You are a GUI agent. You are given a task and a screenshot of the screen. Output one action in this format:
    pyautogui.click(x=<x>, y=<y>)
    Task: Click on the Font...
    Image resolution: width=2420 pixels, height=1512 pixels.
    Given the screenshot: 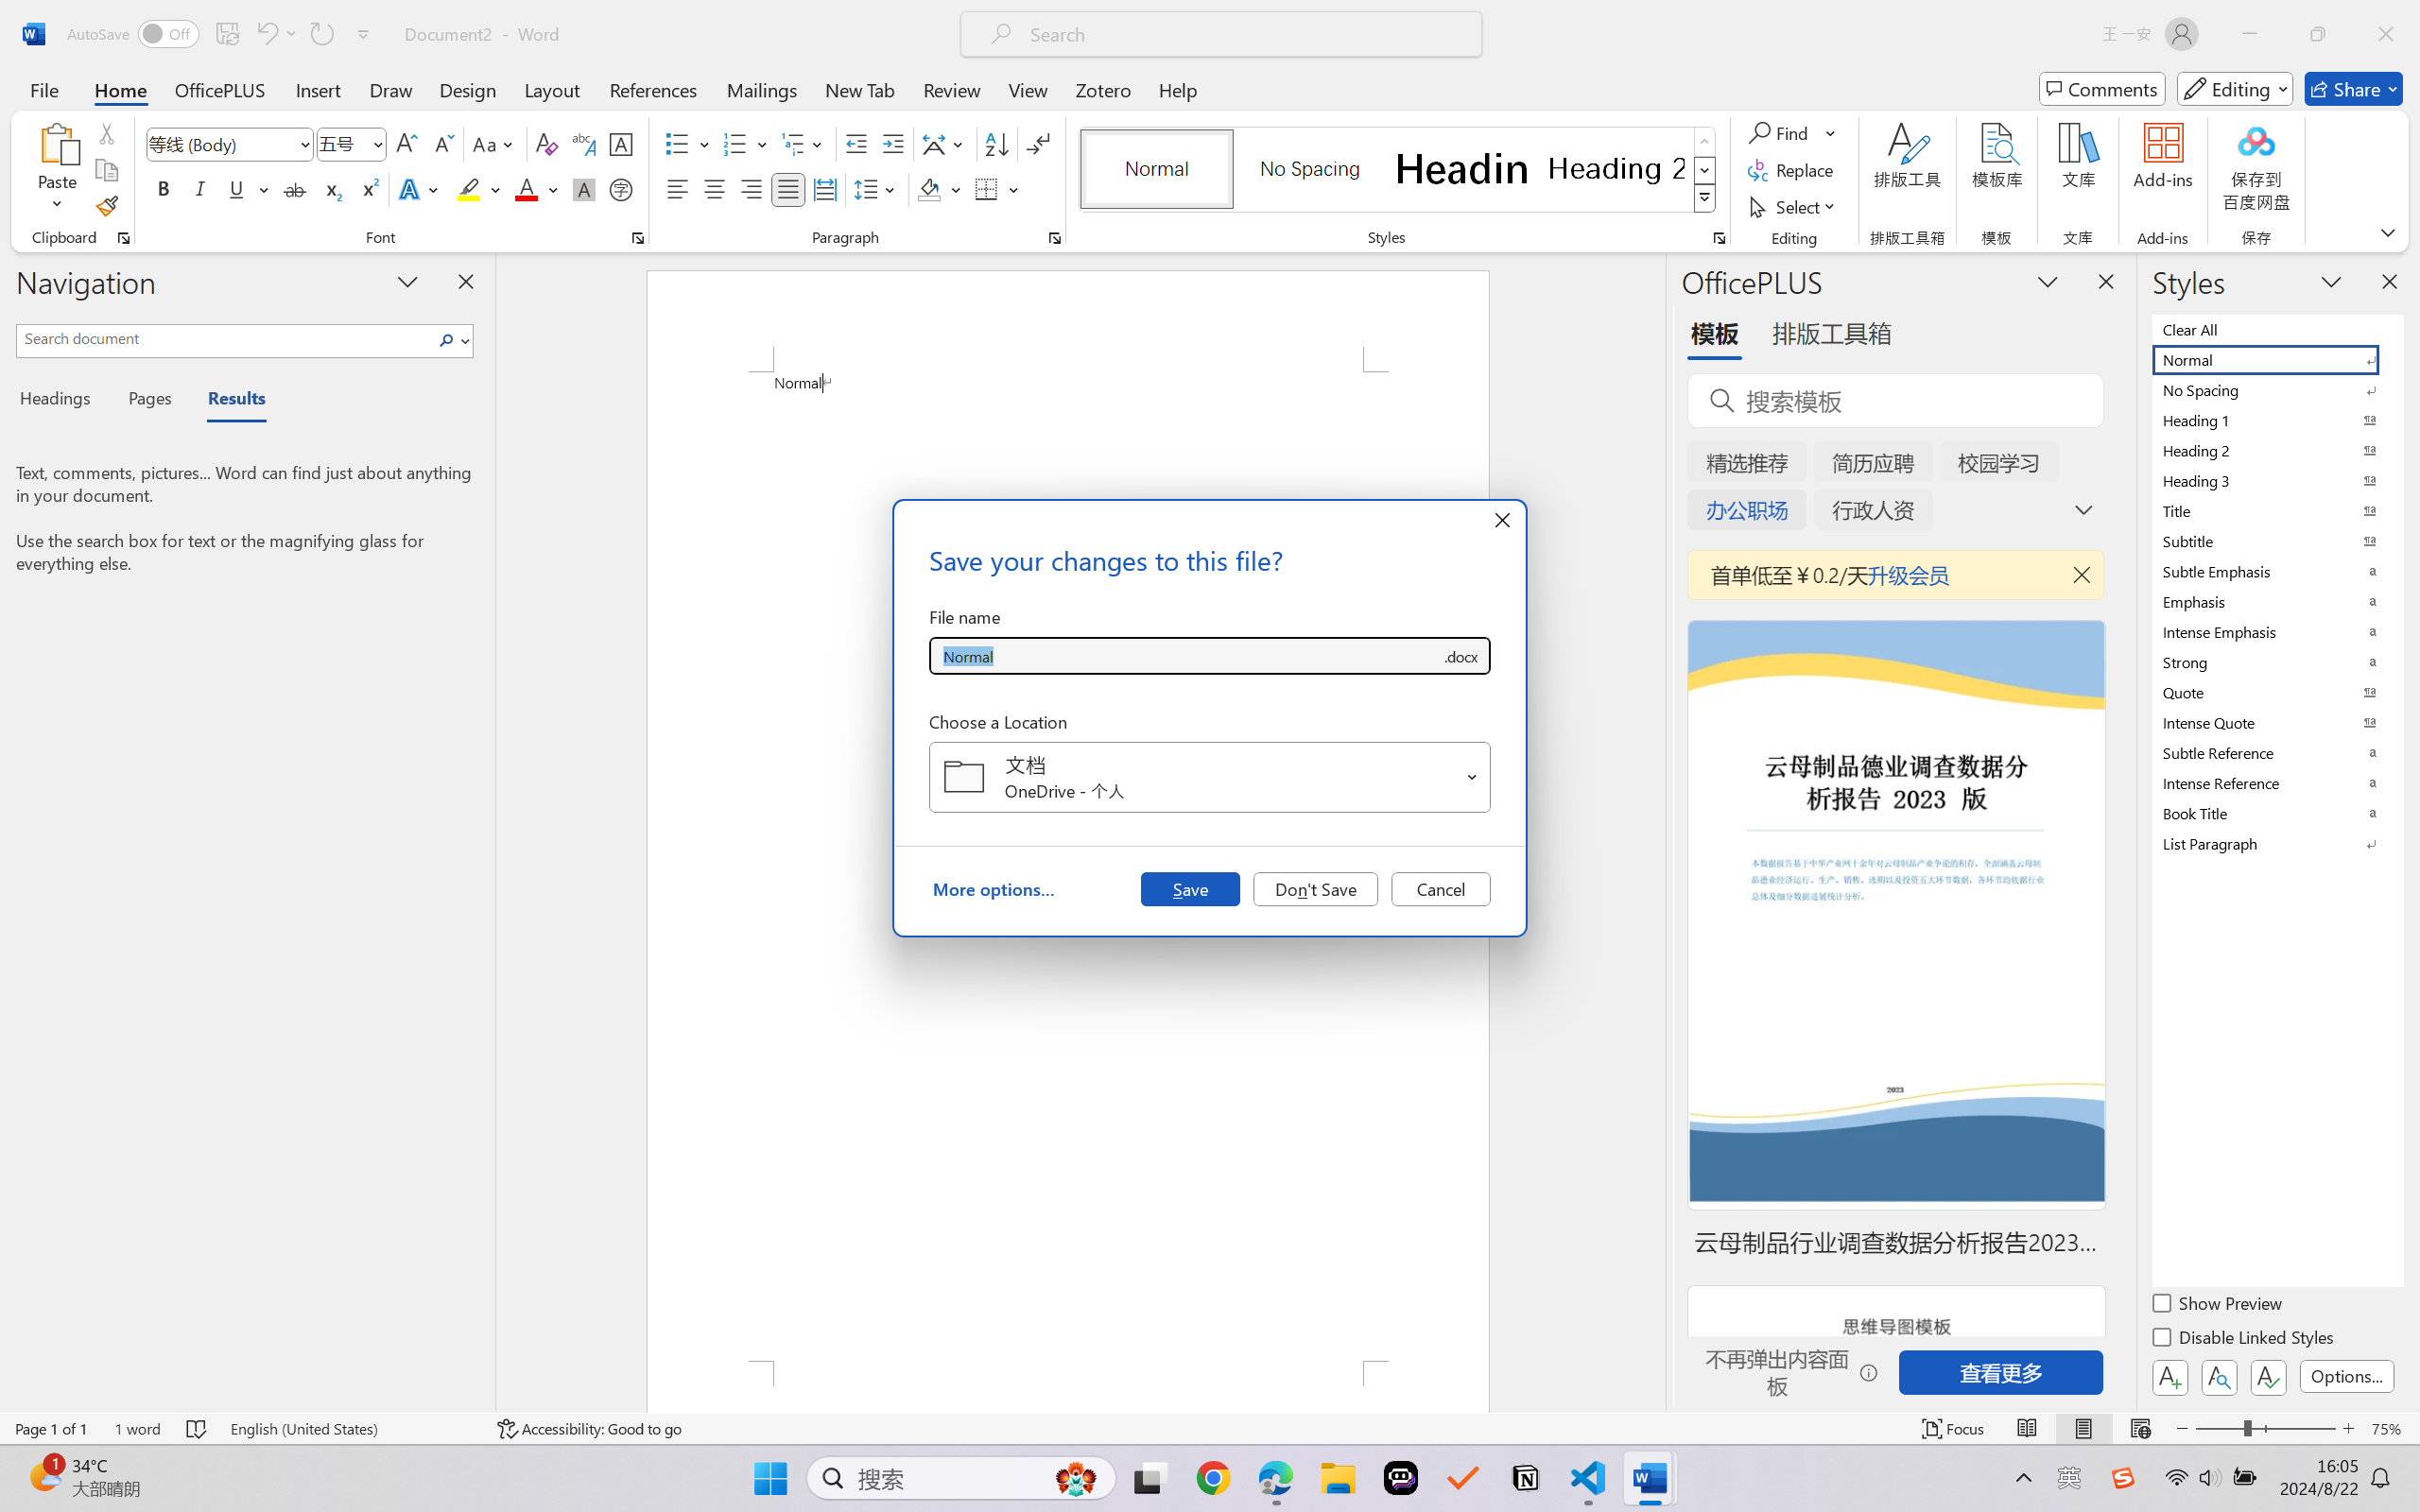 What is the action you would take?
    pyautogui.click(x=637, y=238)
    